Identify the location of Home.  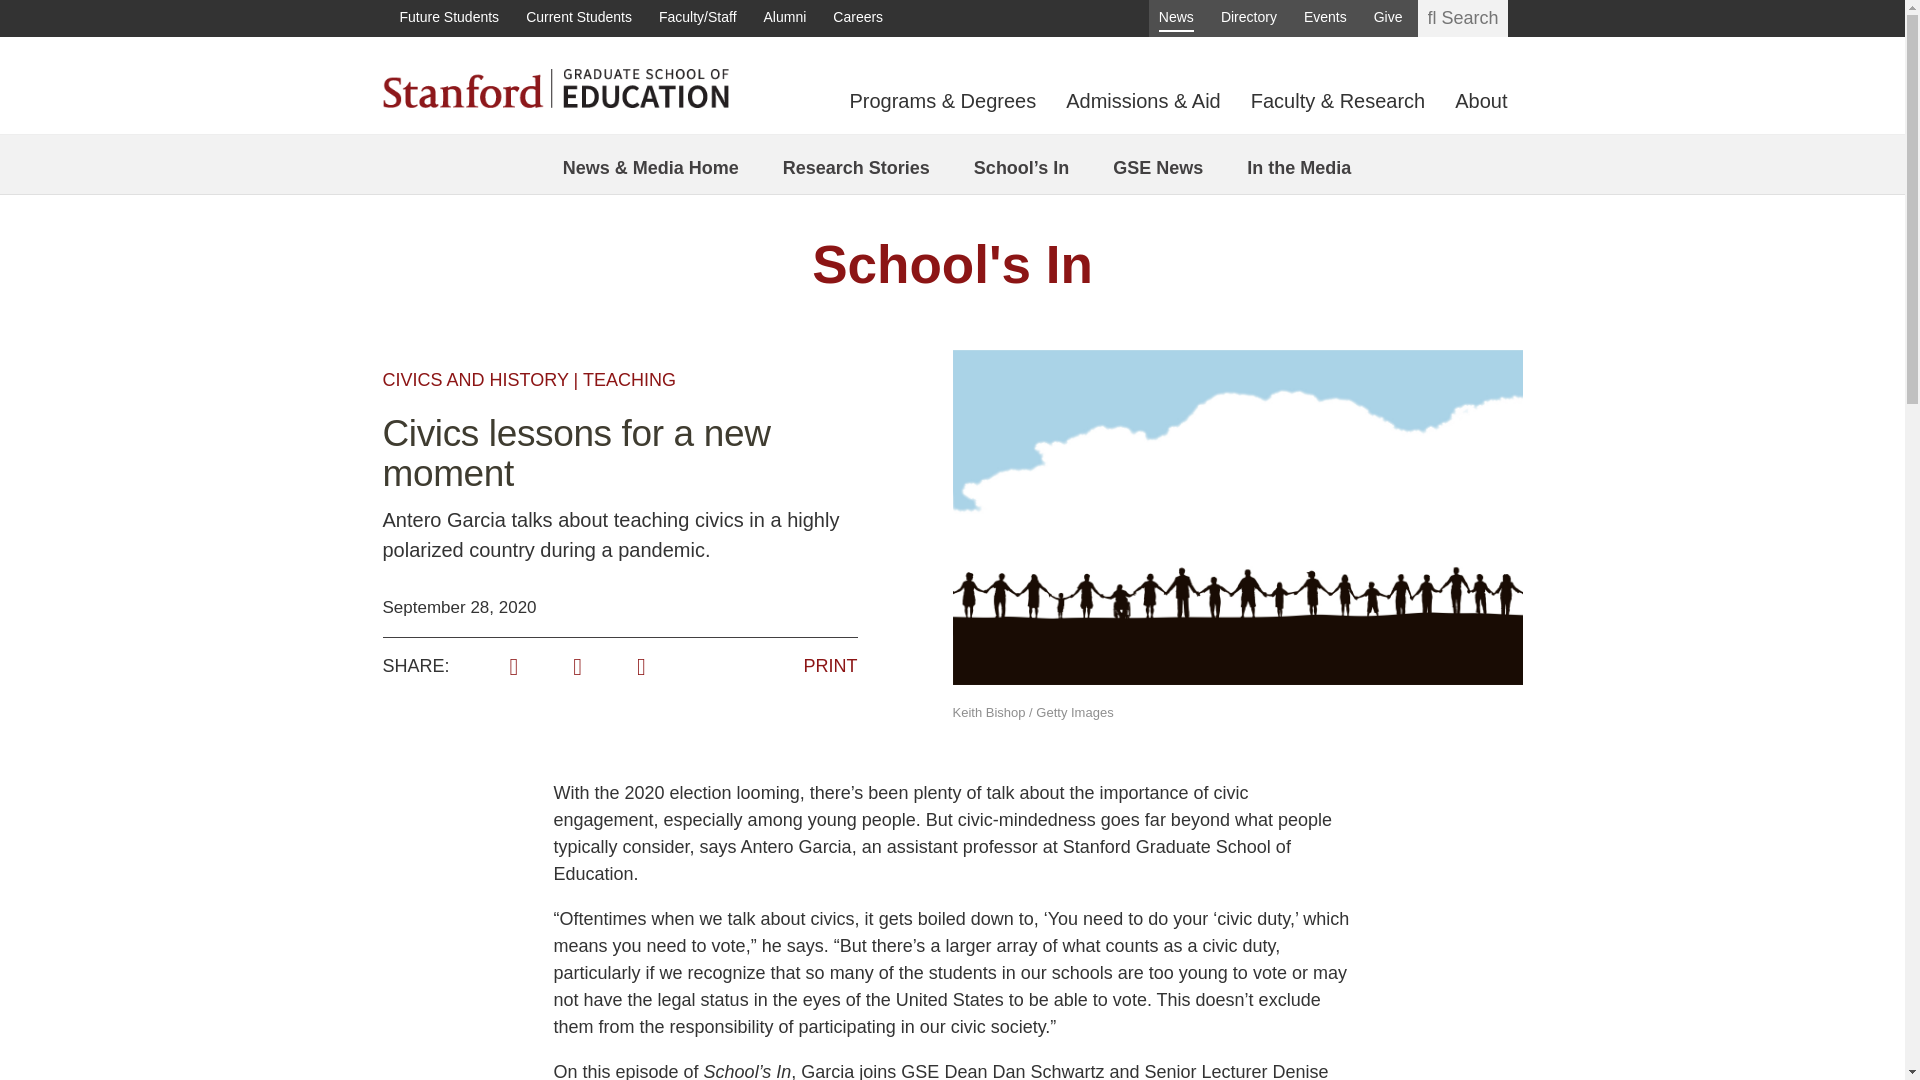
(554, 86).